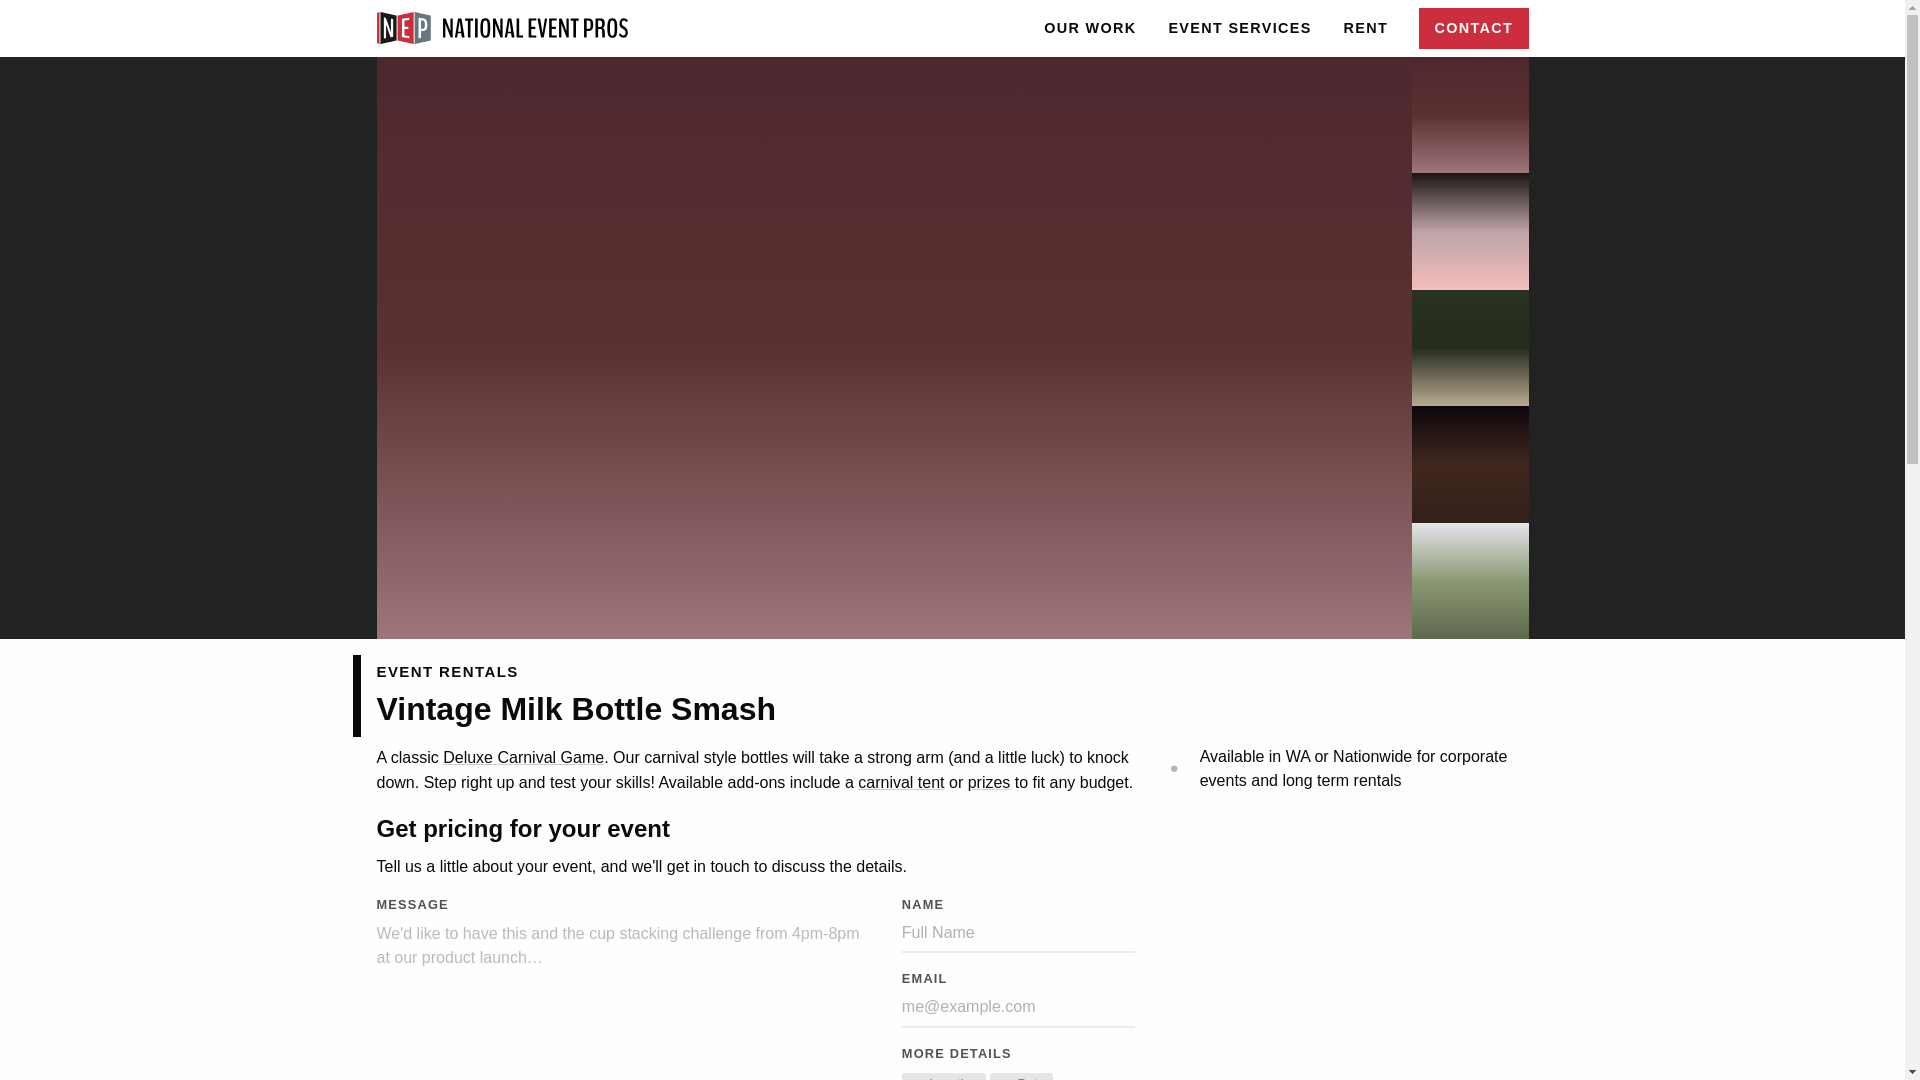 The image size is (1920, 1080). Describe the element at coordinates (524, 757) in the screenshot. I see `Deluxe Carnival Game` at that location.